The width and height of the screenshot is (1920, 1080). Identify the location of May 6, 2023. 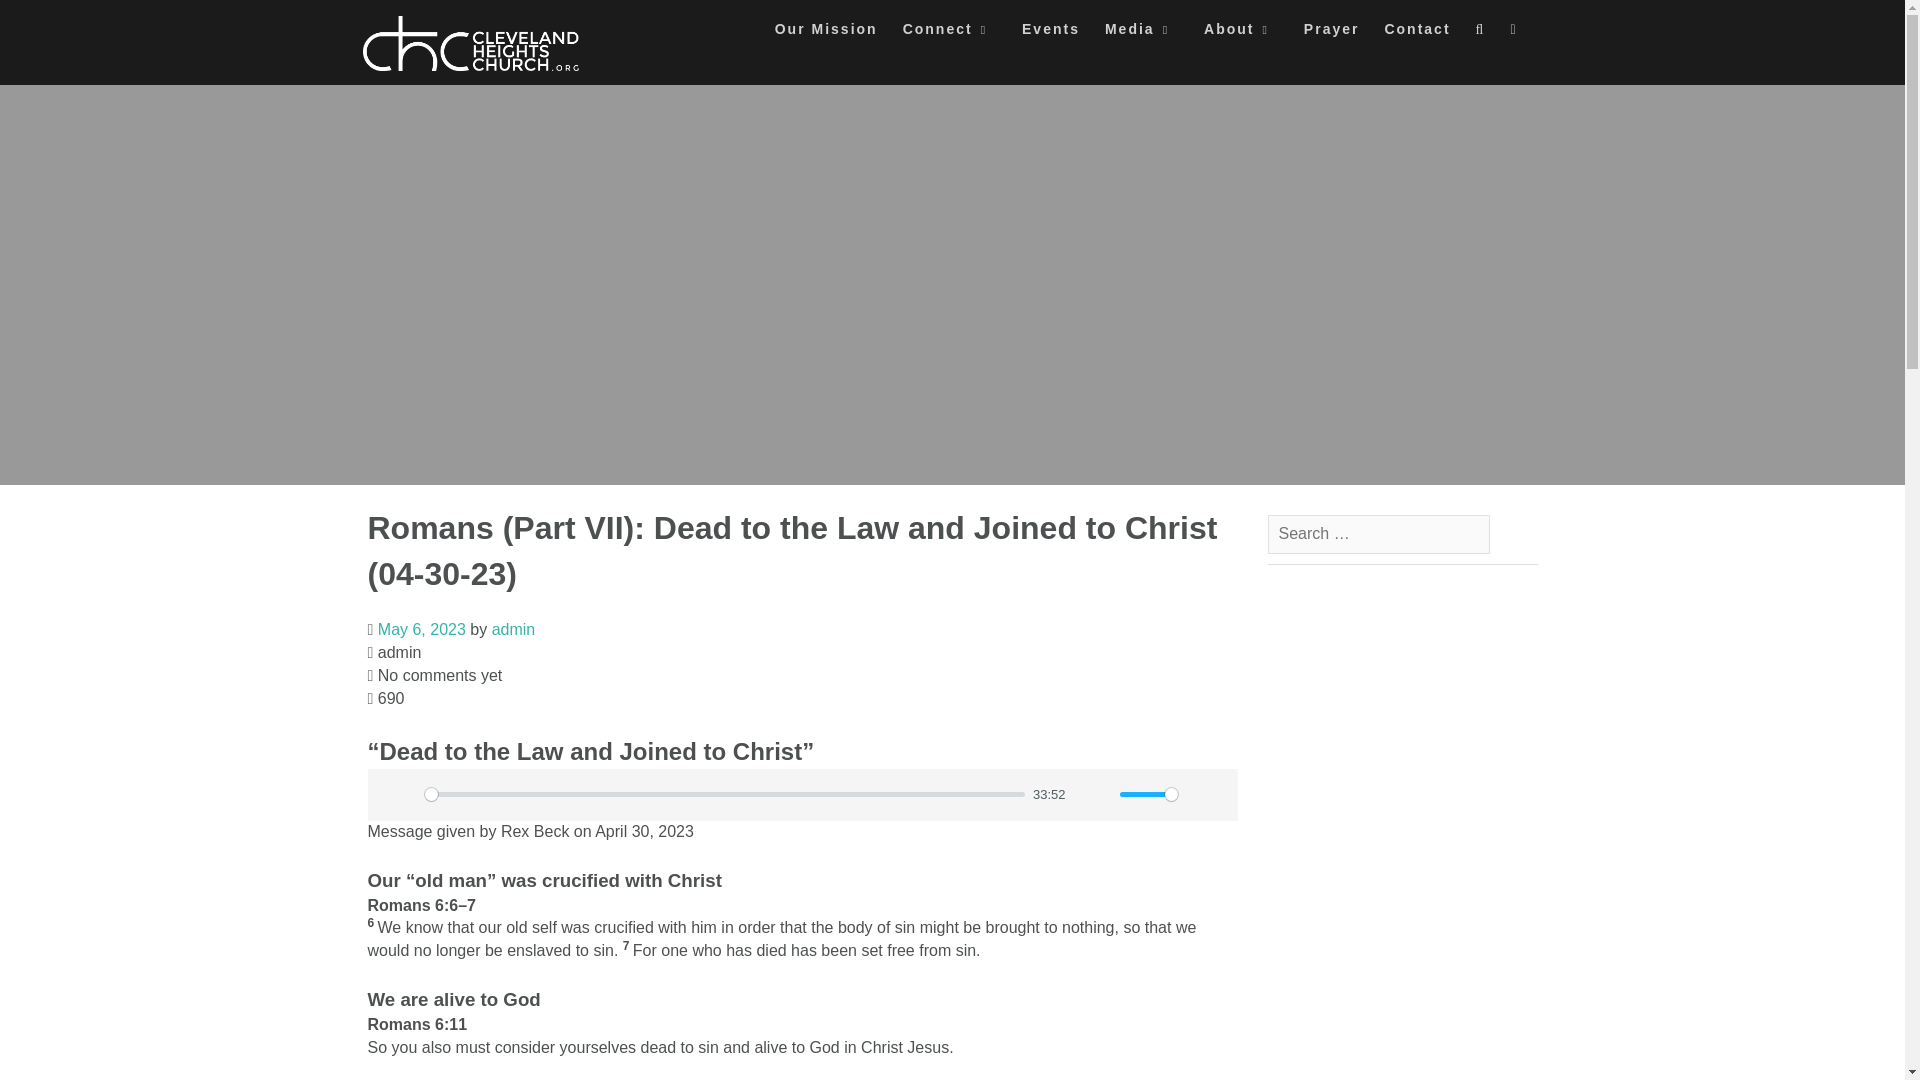
(422, 630).